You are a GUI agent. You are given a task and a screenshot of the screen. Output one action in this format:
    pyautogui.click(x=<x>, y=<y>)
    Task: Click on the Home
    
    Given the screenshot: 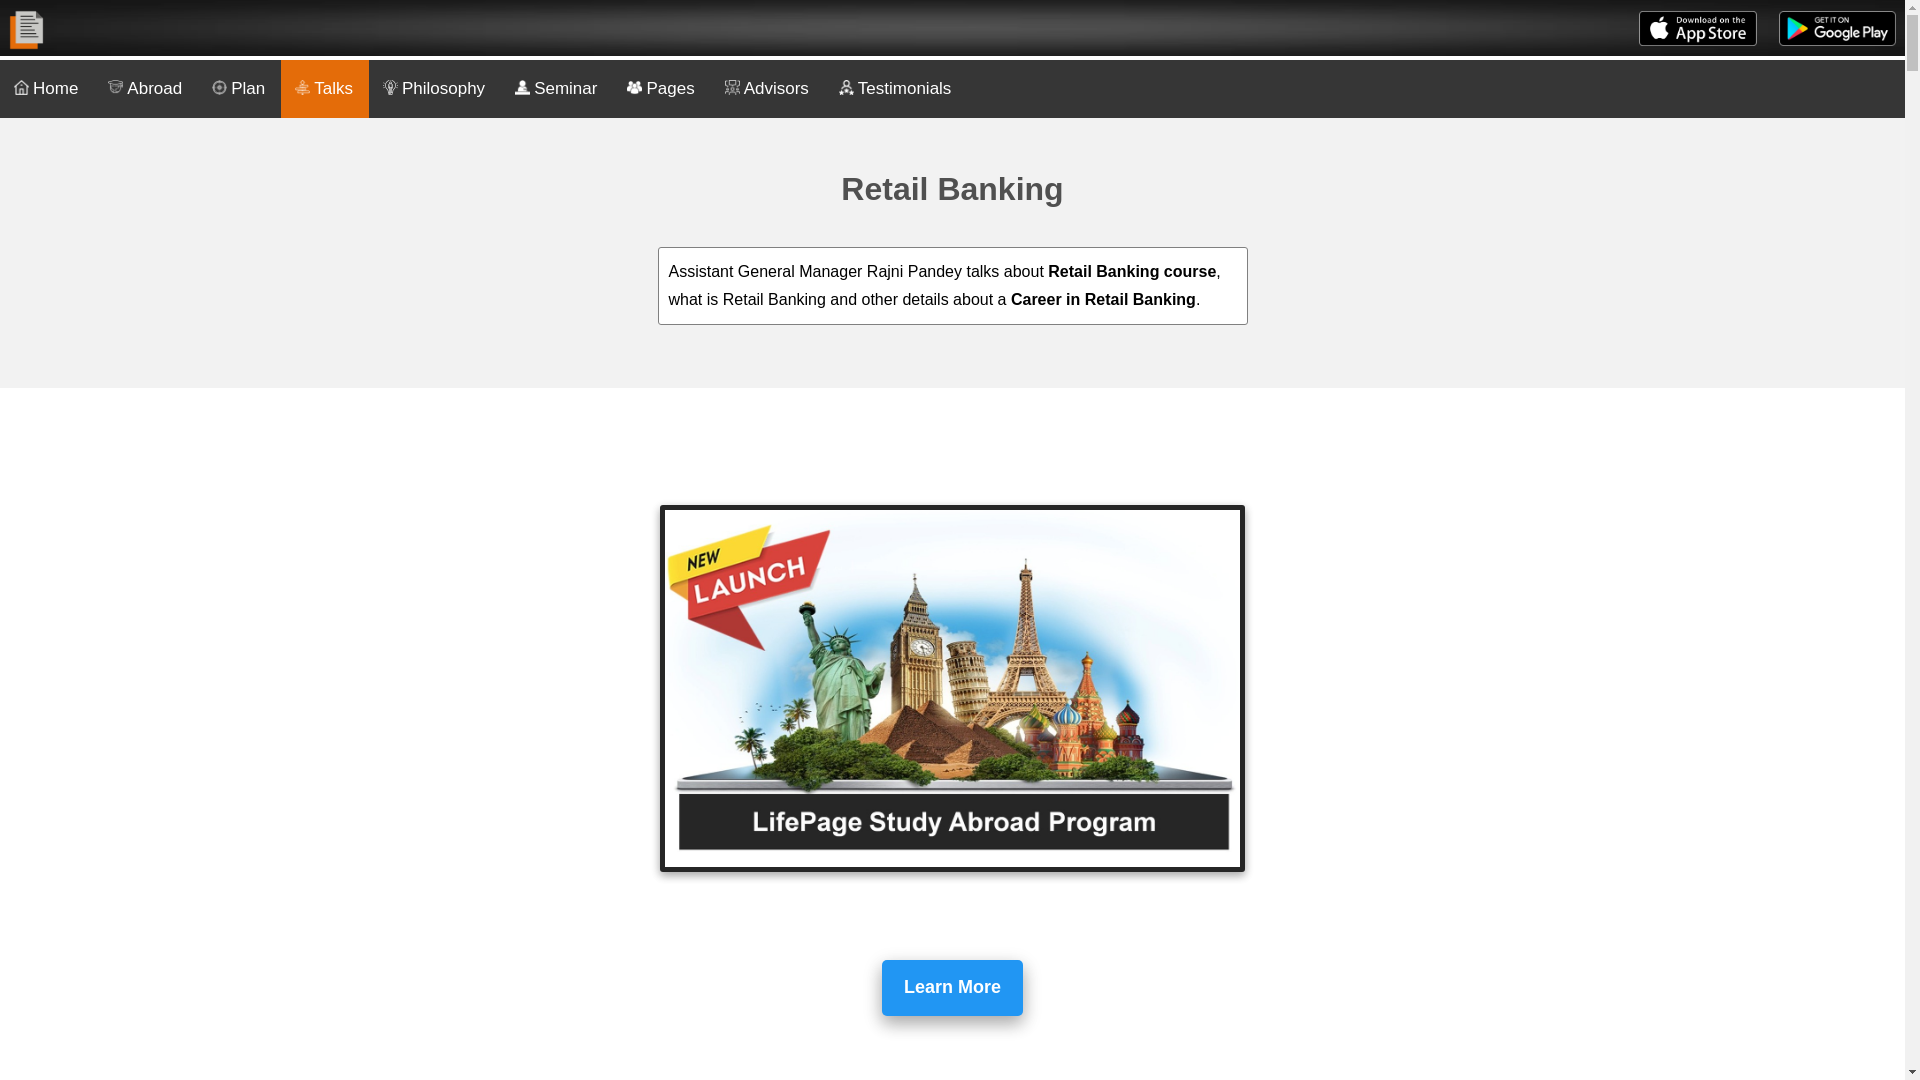 What is the action you would take?
    pyautogui.click(x=47, y=88)
    